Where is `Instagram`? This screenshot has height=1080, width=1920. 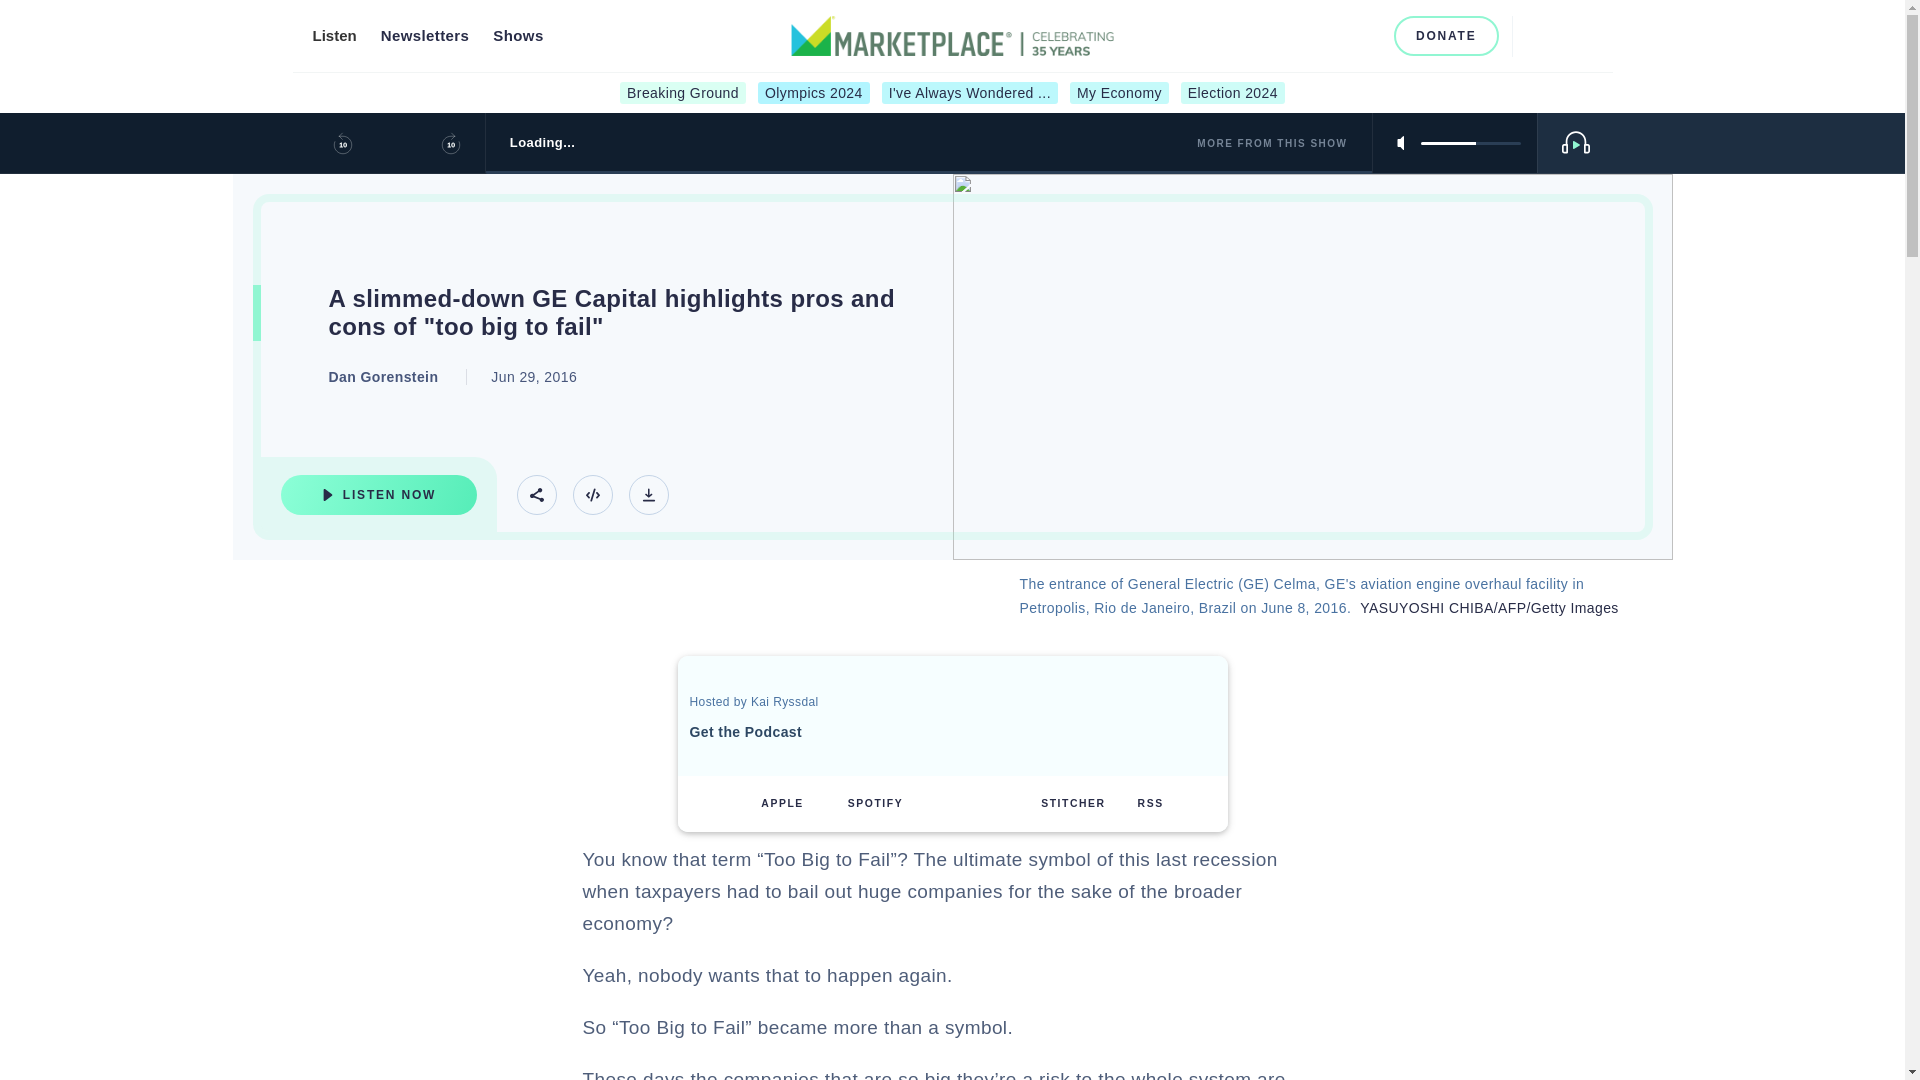
Instagram is located at coordinates (1300, 35).